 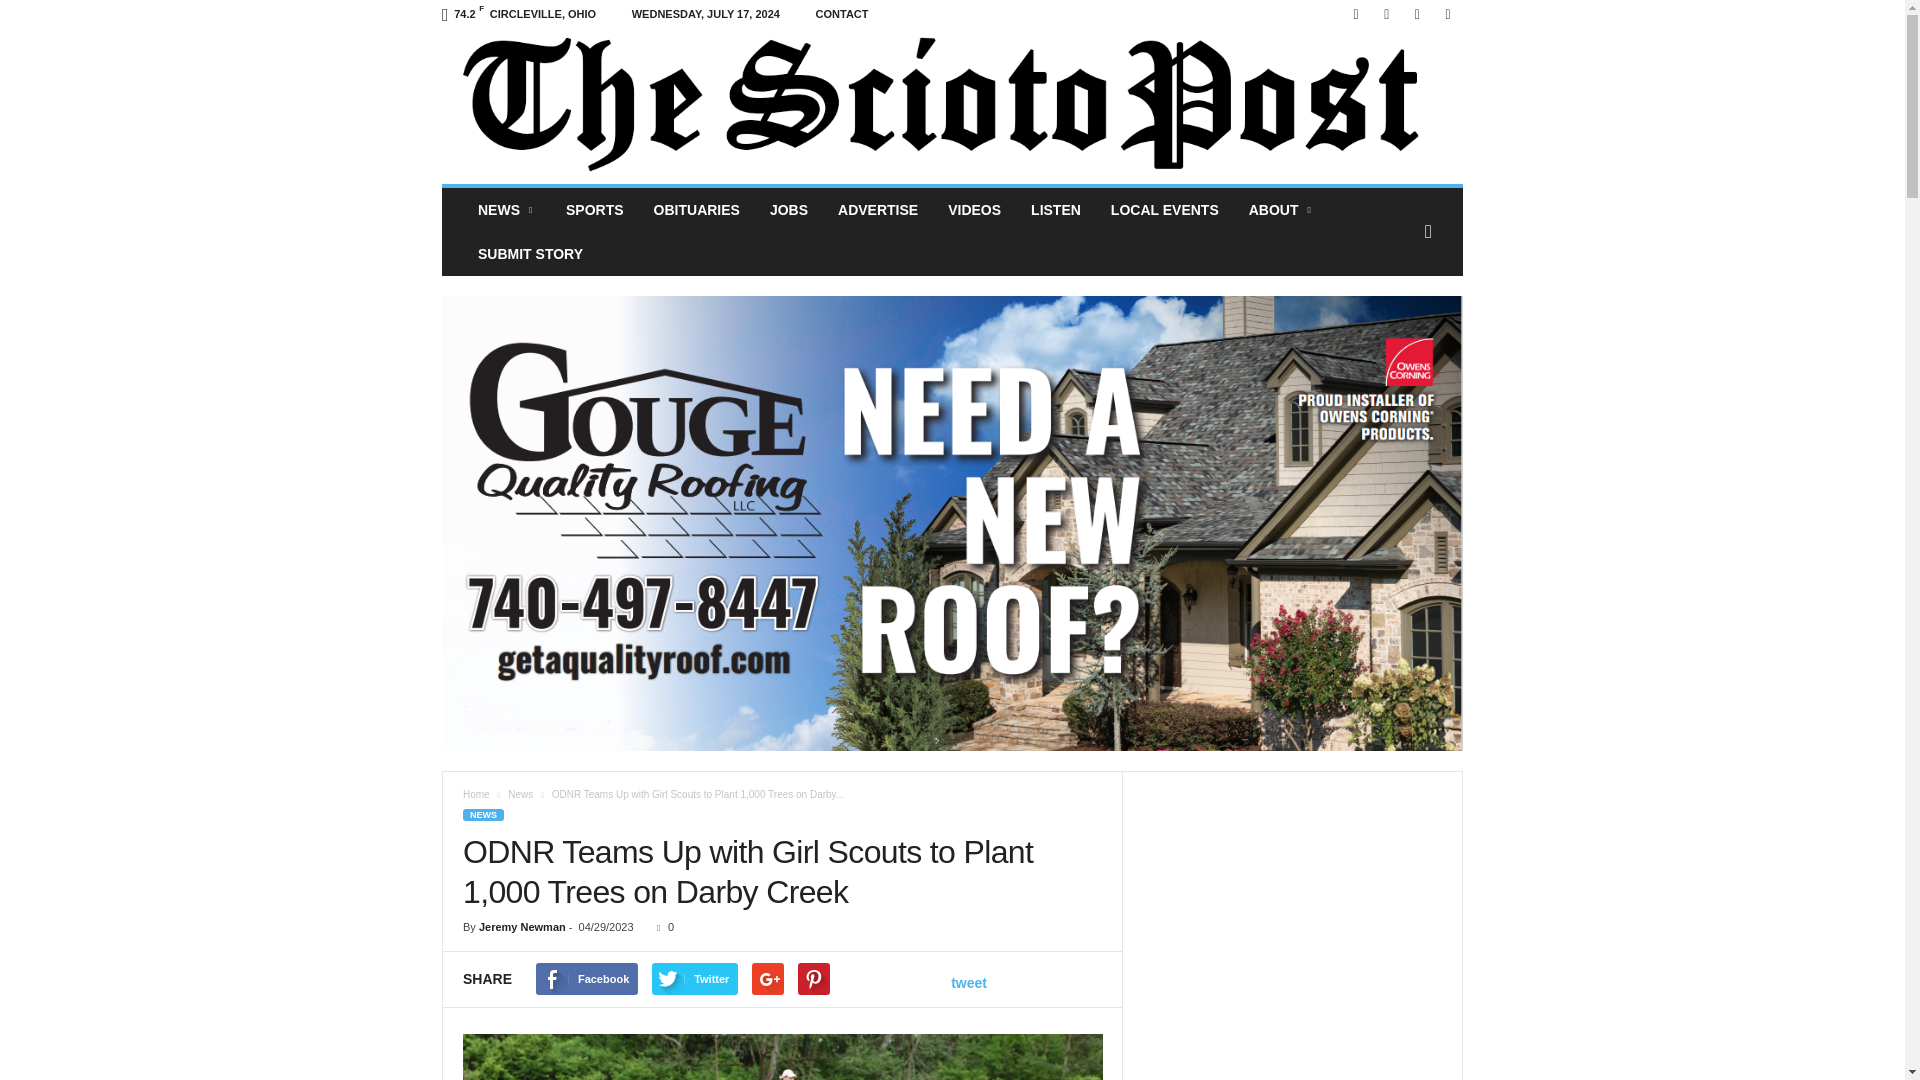 What do you see at coordinates (782, 1056) in the screenshot?
I see `unnamed-54` at bounding box center [782, 1056].